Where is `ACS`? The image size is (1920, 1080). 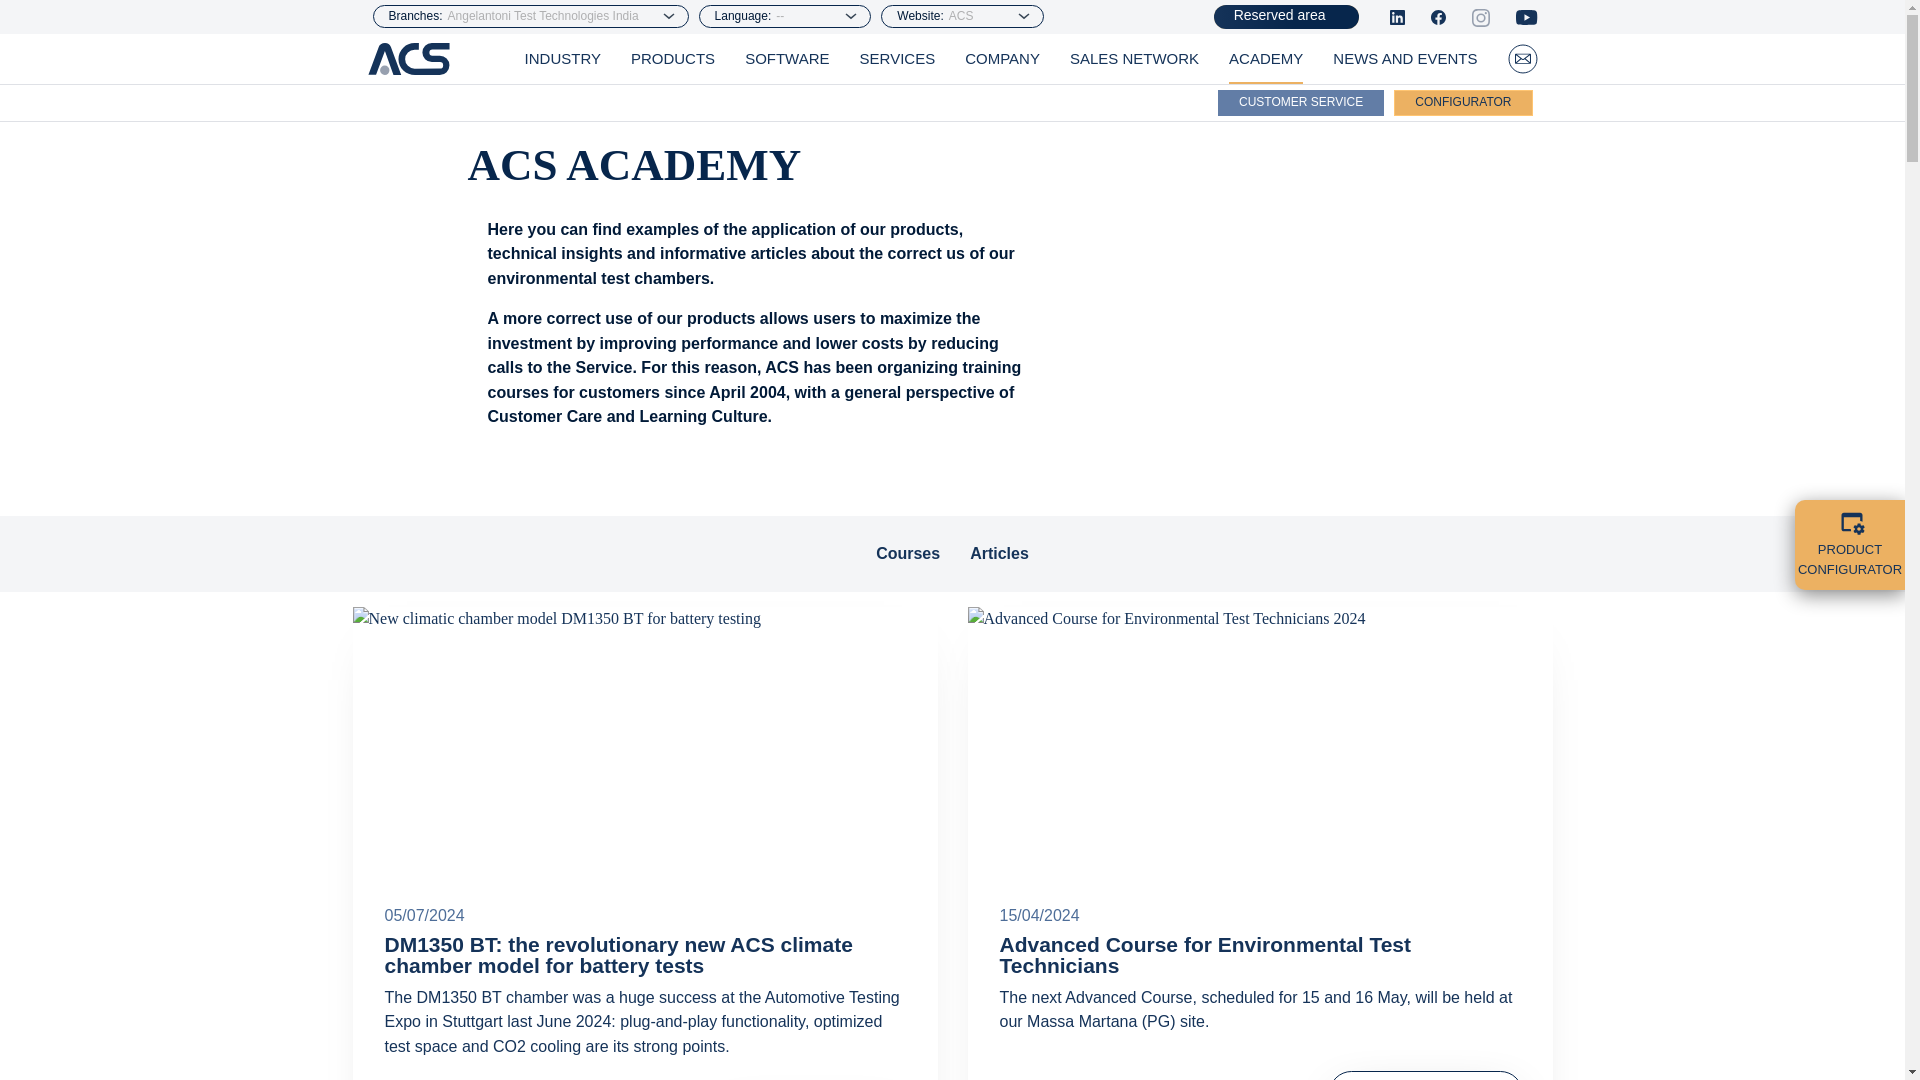
ACS is located at coordinates (990, 15).